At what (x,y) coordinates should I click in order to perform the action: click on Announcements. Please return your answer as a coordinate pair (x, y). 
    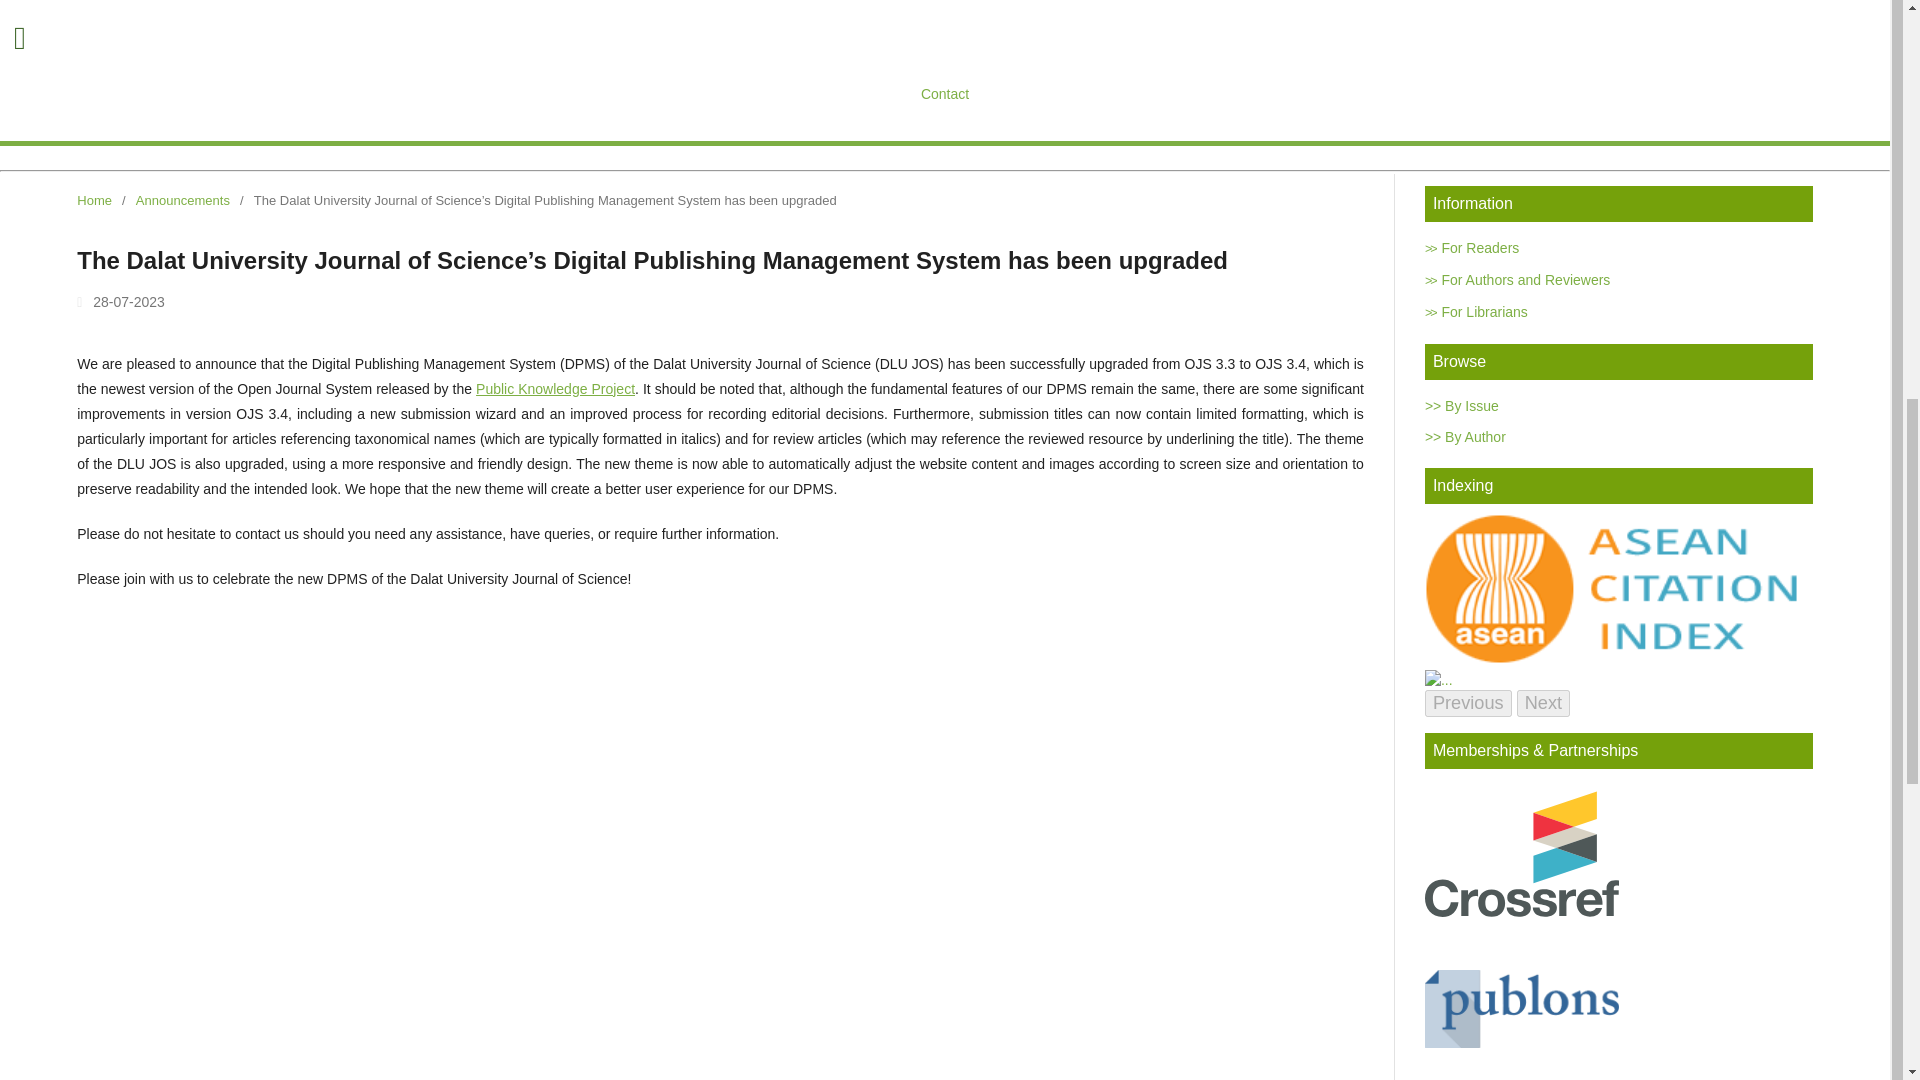
    Looking at the image, I should click on (183, 200).